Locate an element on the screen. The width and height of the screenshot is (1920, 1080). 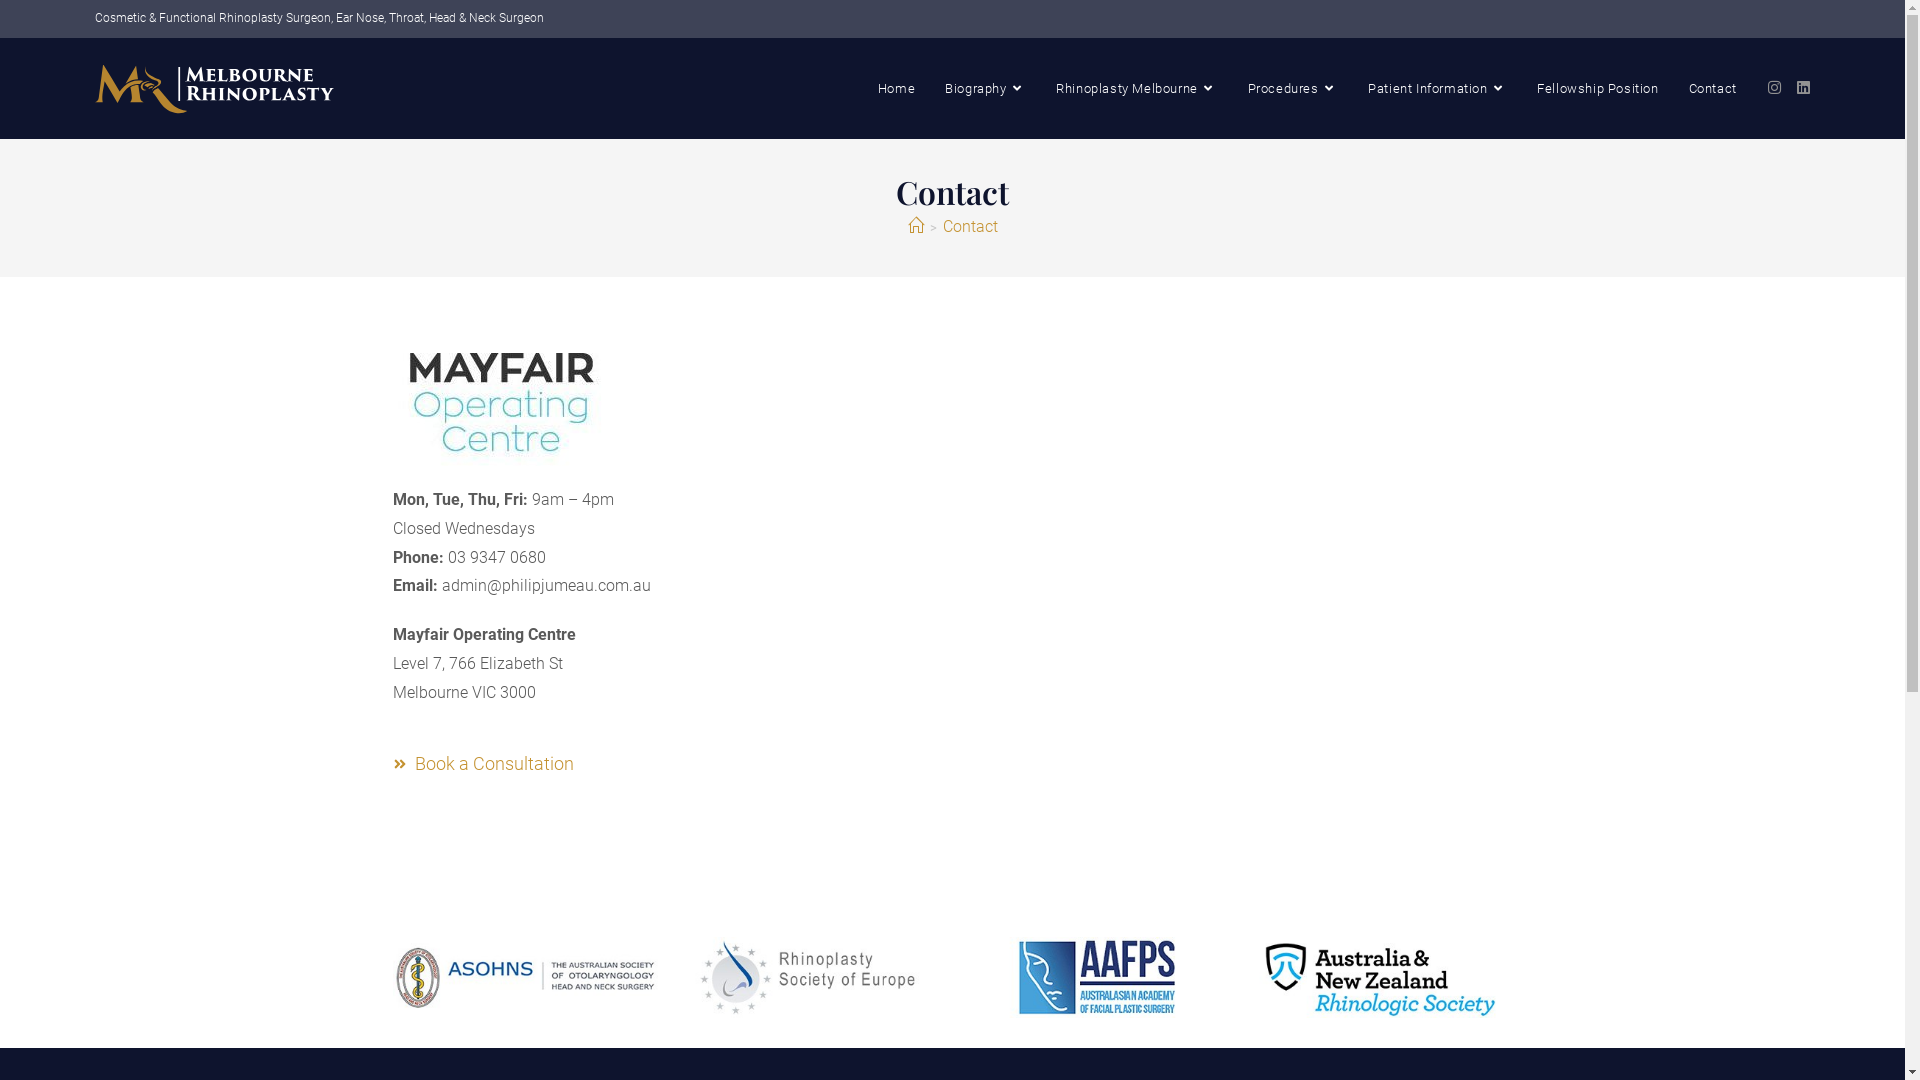
Book a Consultation is located at coordinates (552, 764).